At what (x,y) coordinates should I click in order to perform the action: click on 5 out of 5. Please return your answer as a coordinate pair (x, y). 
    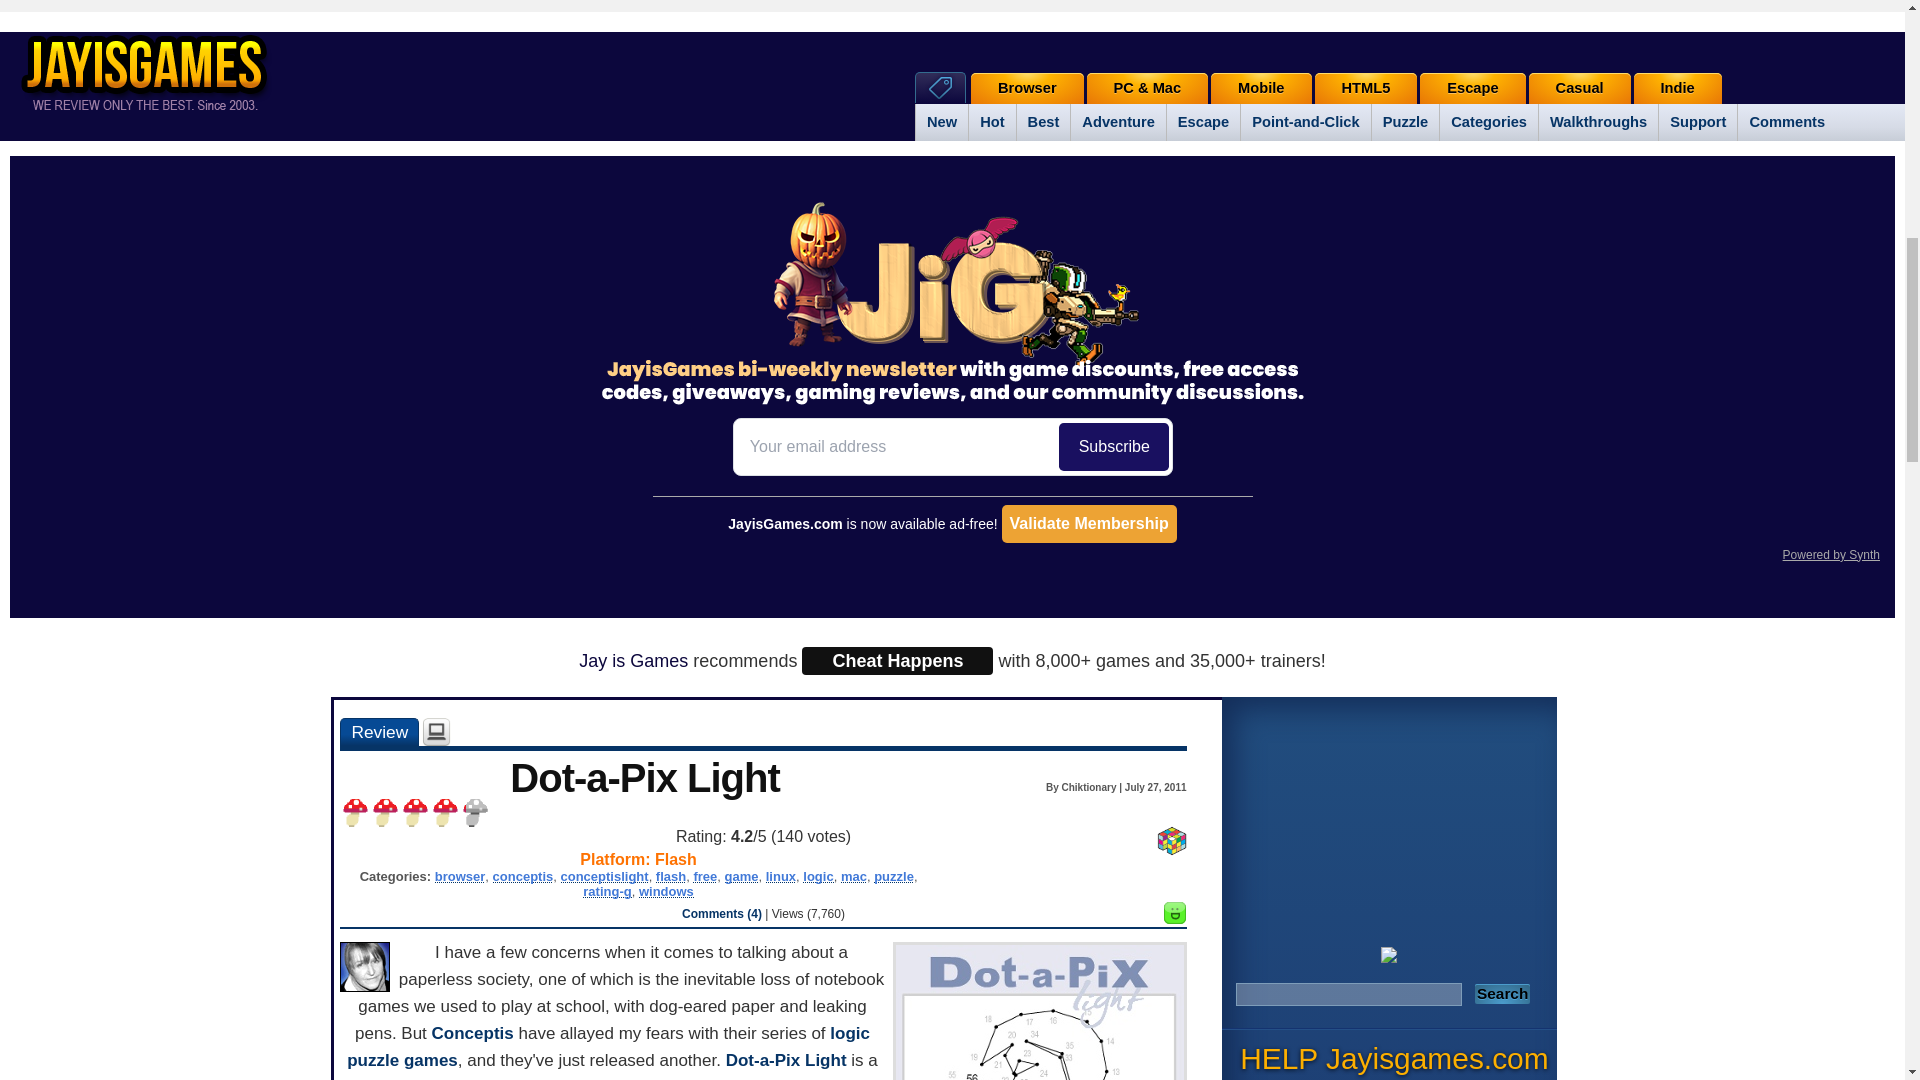
    Looking at the image, I should click on (474, 813).